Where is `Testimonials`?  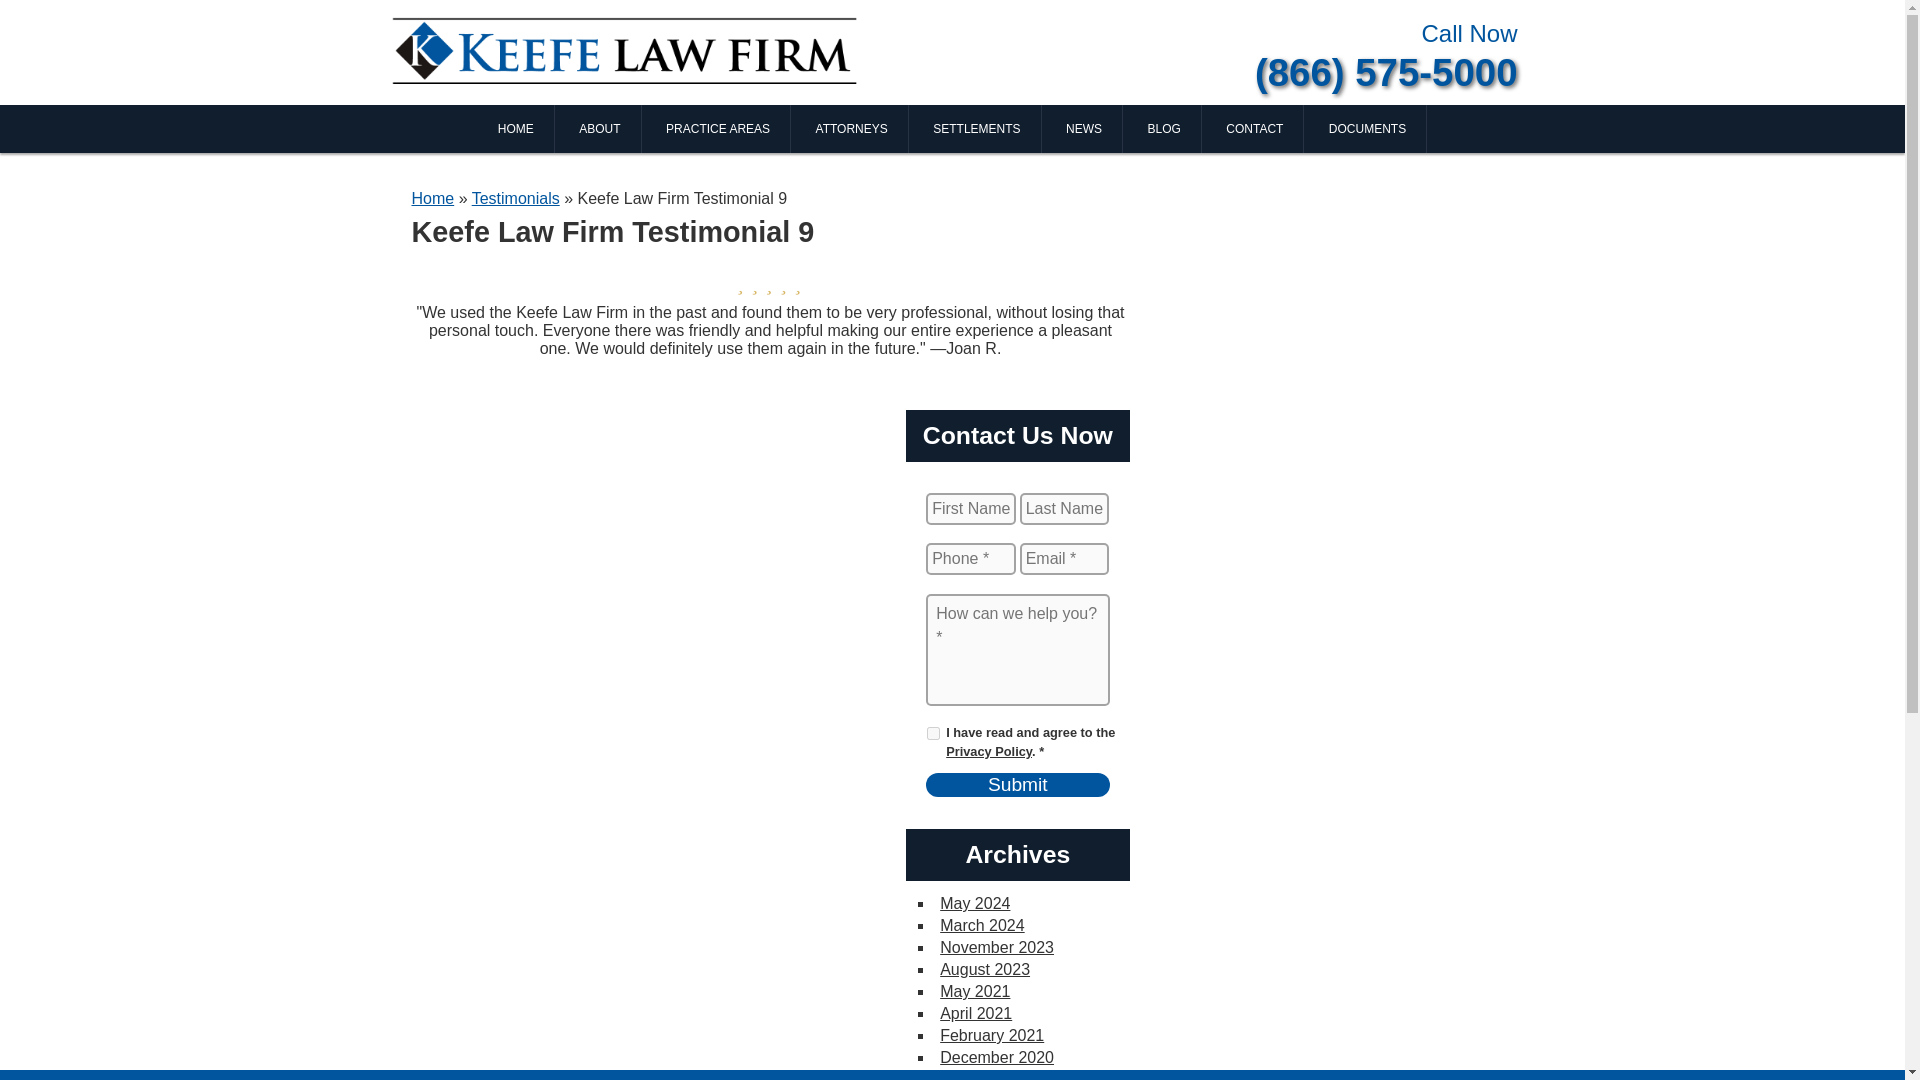
Testimonials is located at coordinates (516, 198).